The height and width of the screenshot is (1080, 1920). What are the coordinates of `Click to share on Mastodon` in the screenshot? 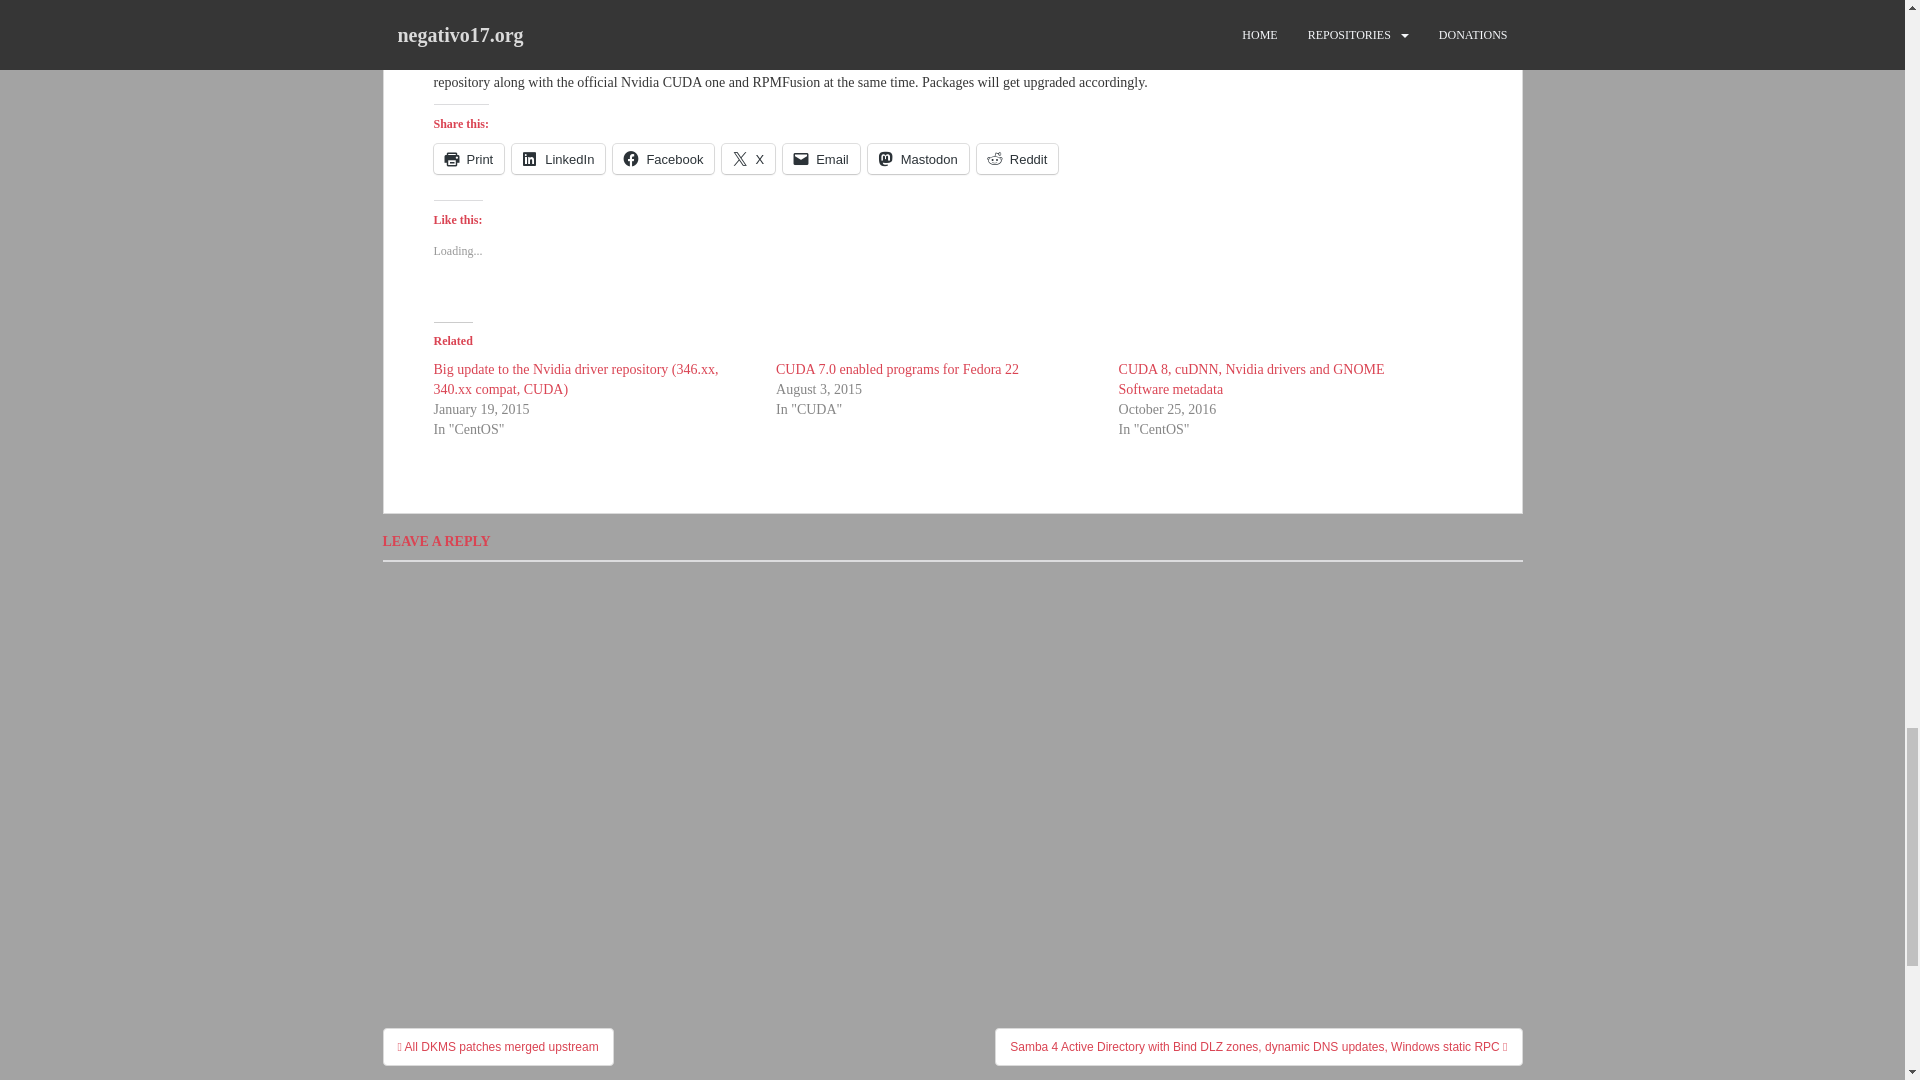 It's located at (918, 158).